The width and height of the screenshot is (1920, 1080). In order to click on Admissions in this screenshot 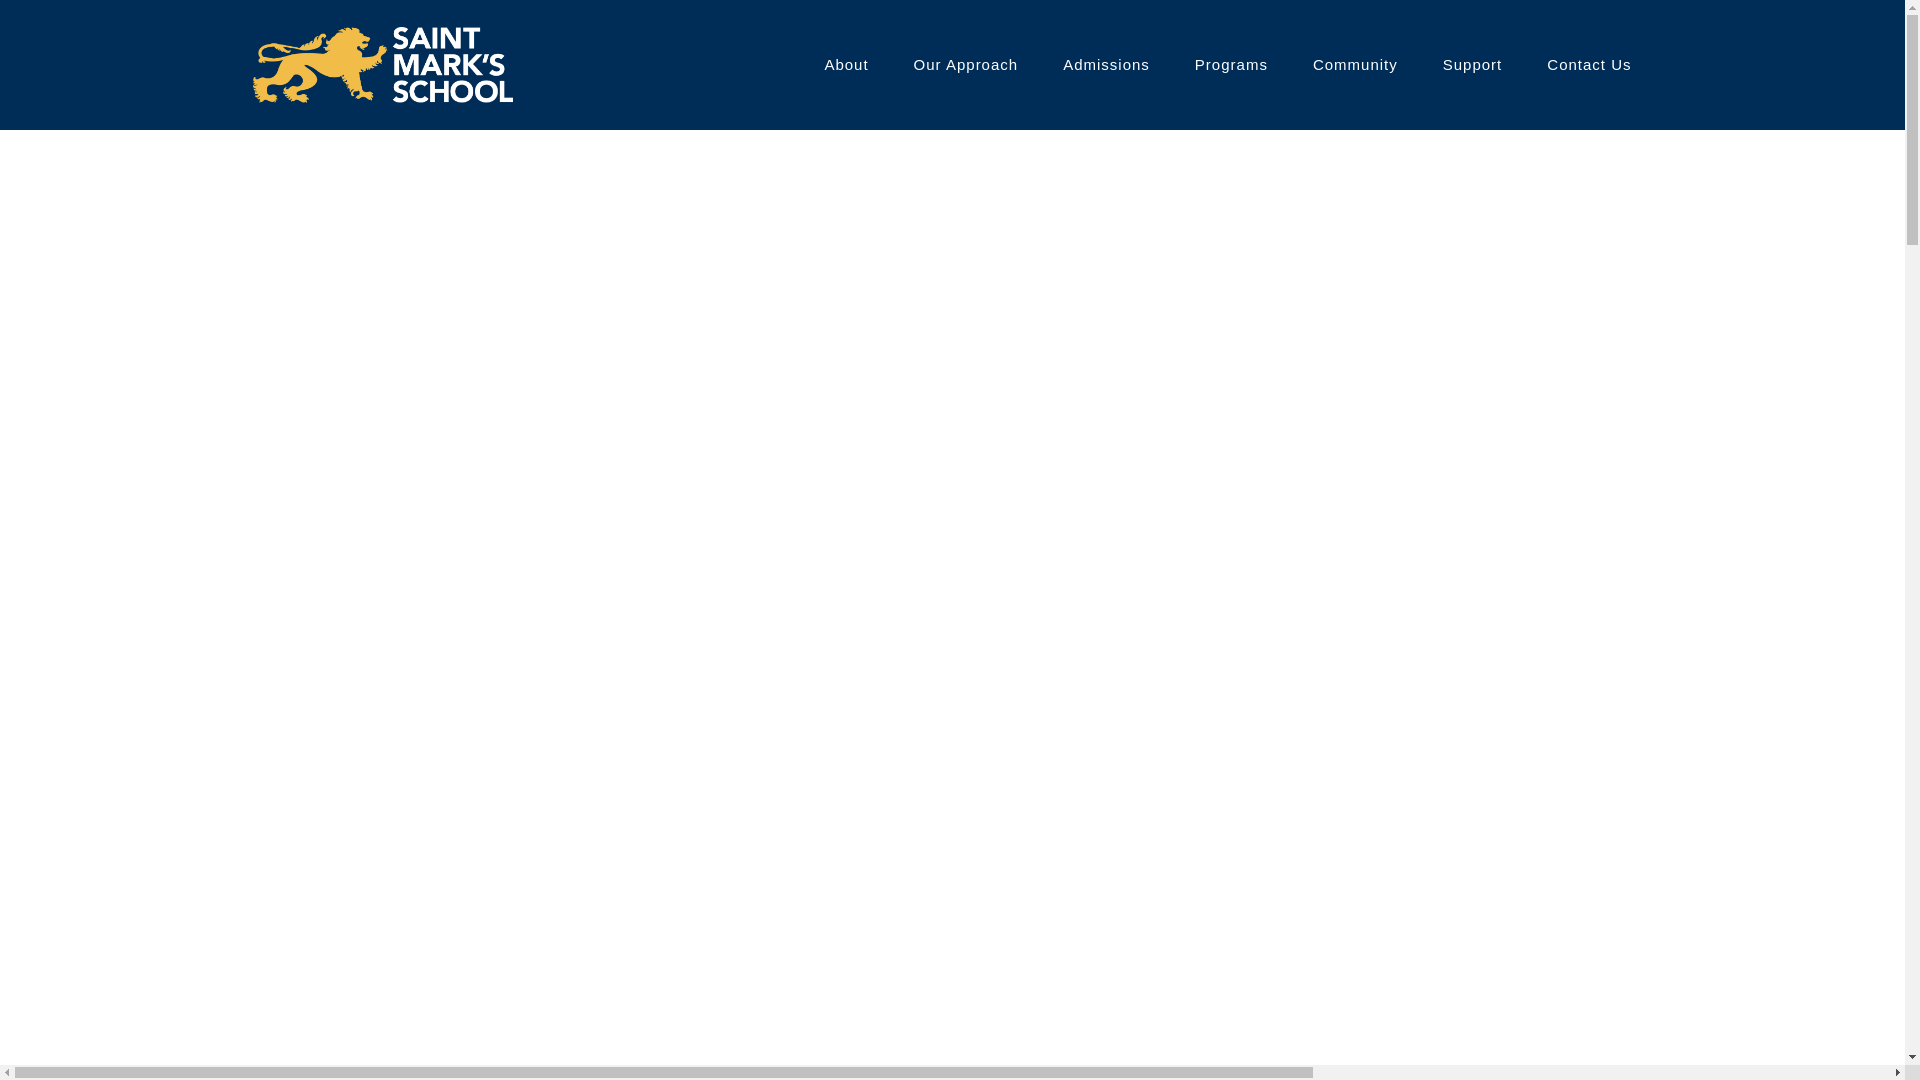, I will do `click(1106, 65)`.